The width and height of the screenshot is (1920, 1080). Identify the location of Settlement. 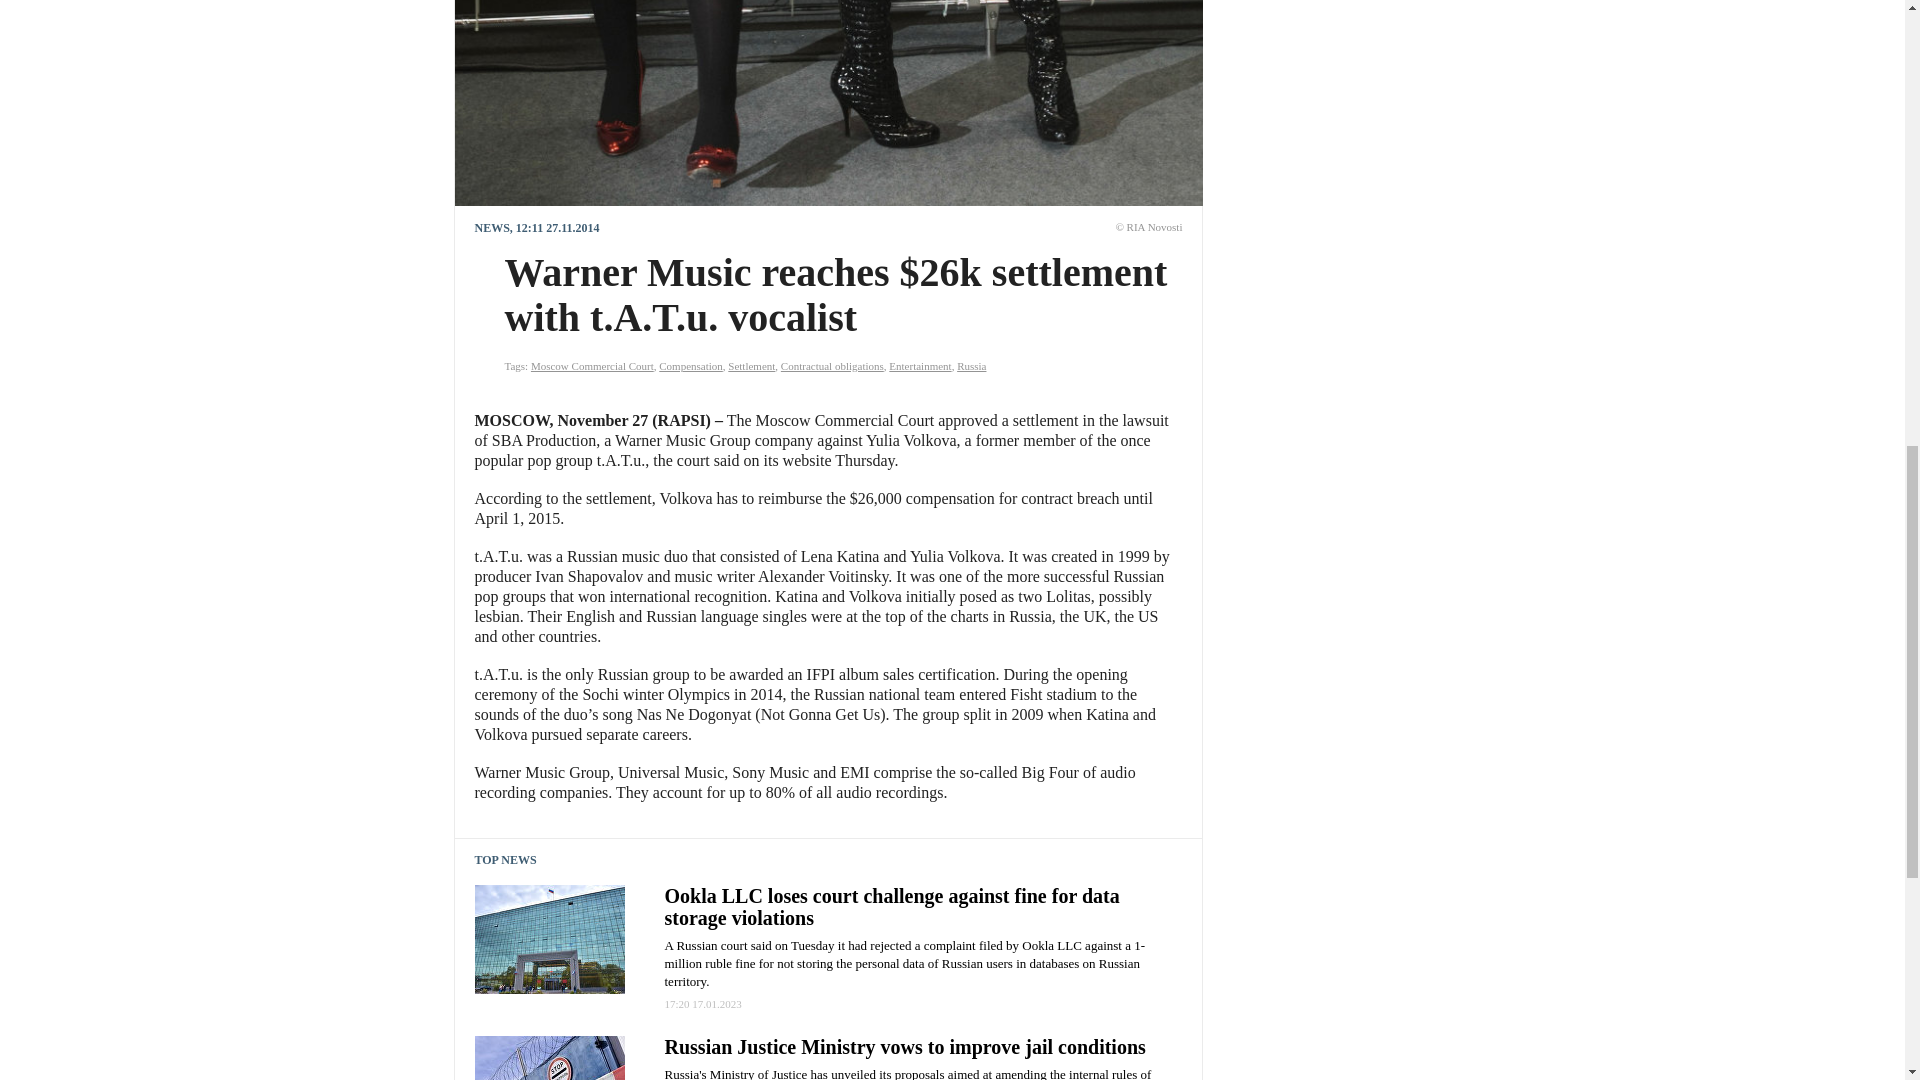
(751, 365).